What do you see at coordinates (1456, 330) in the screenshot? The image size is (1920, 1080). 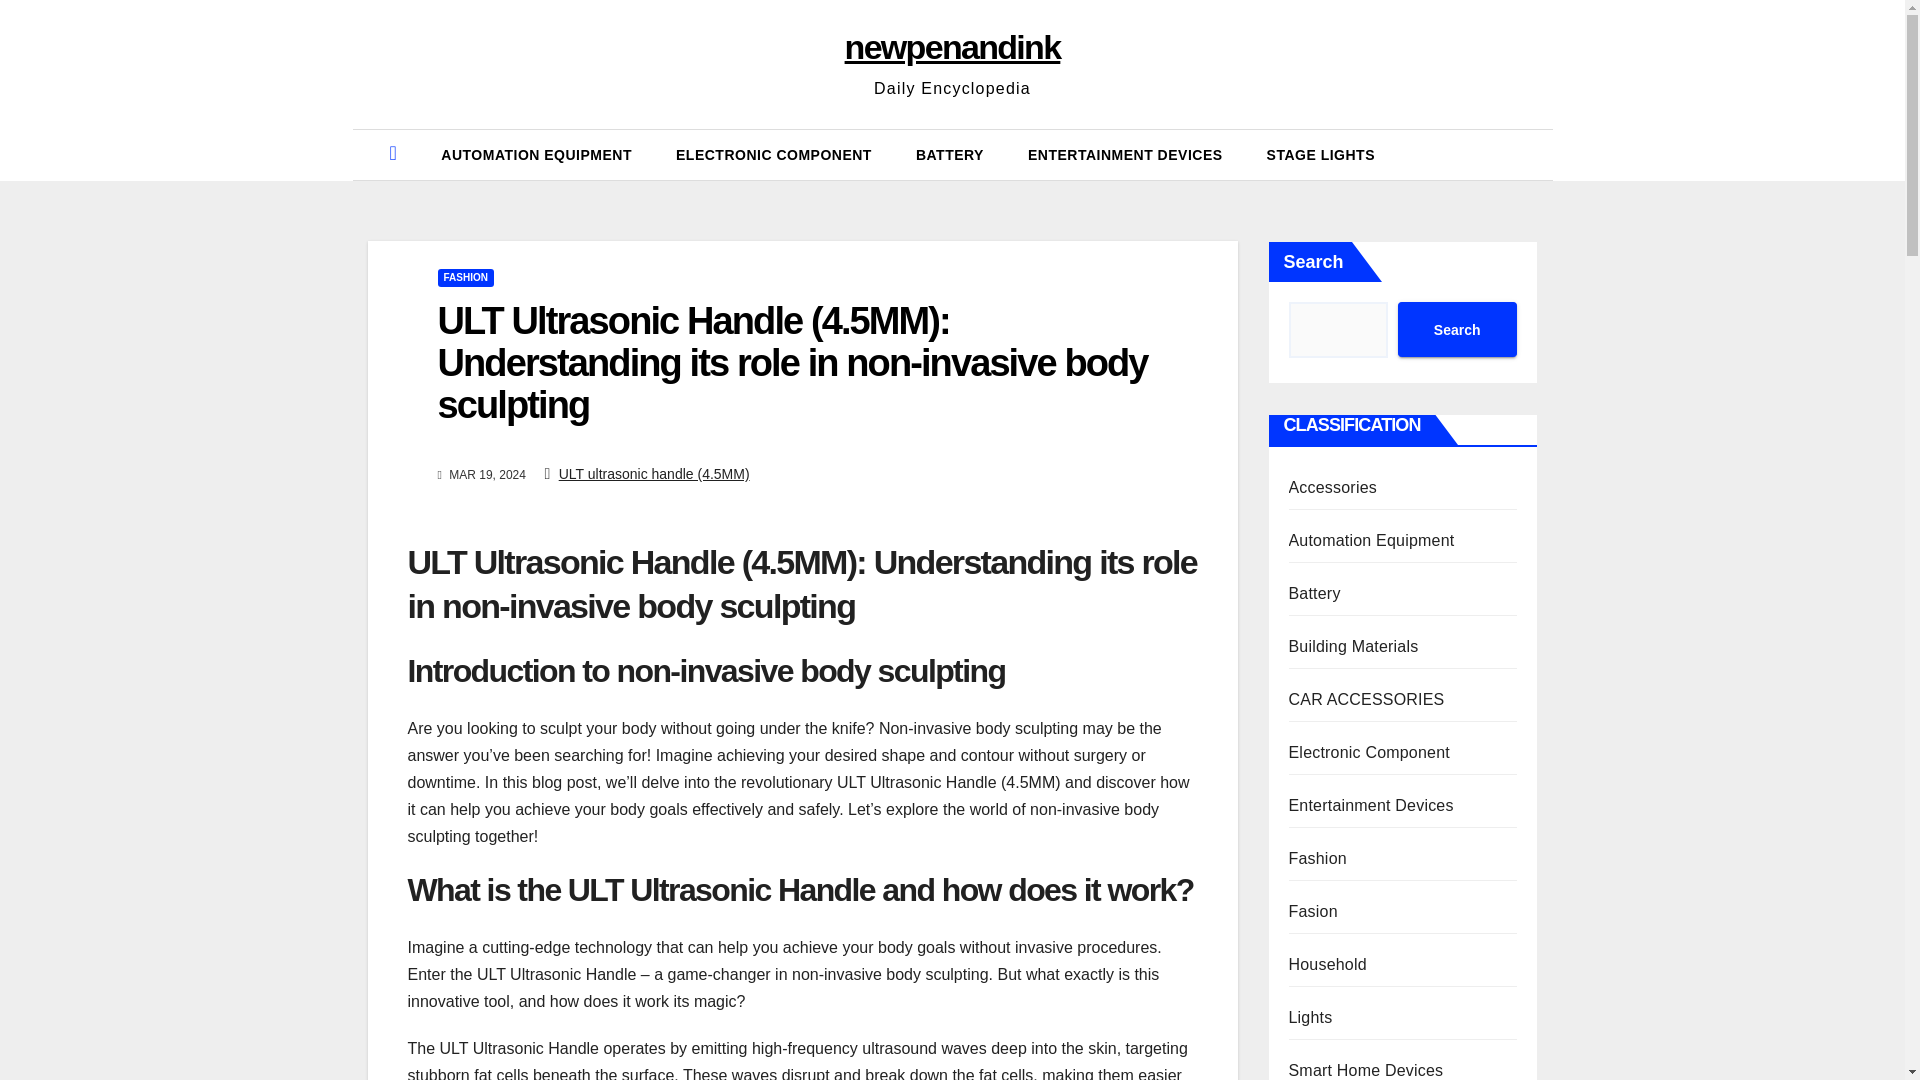 I see `Search` at bounding box center [1456, 330].